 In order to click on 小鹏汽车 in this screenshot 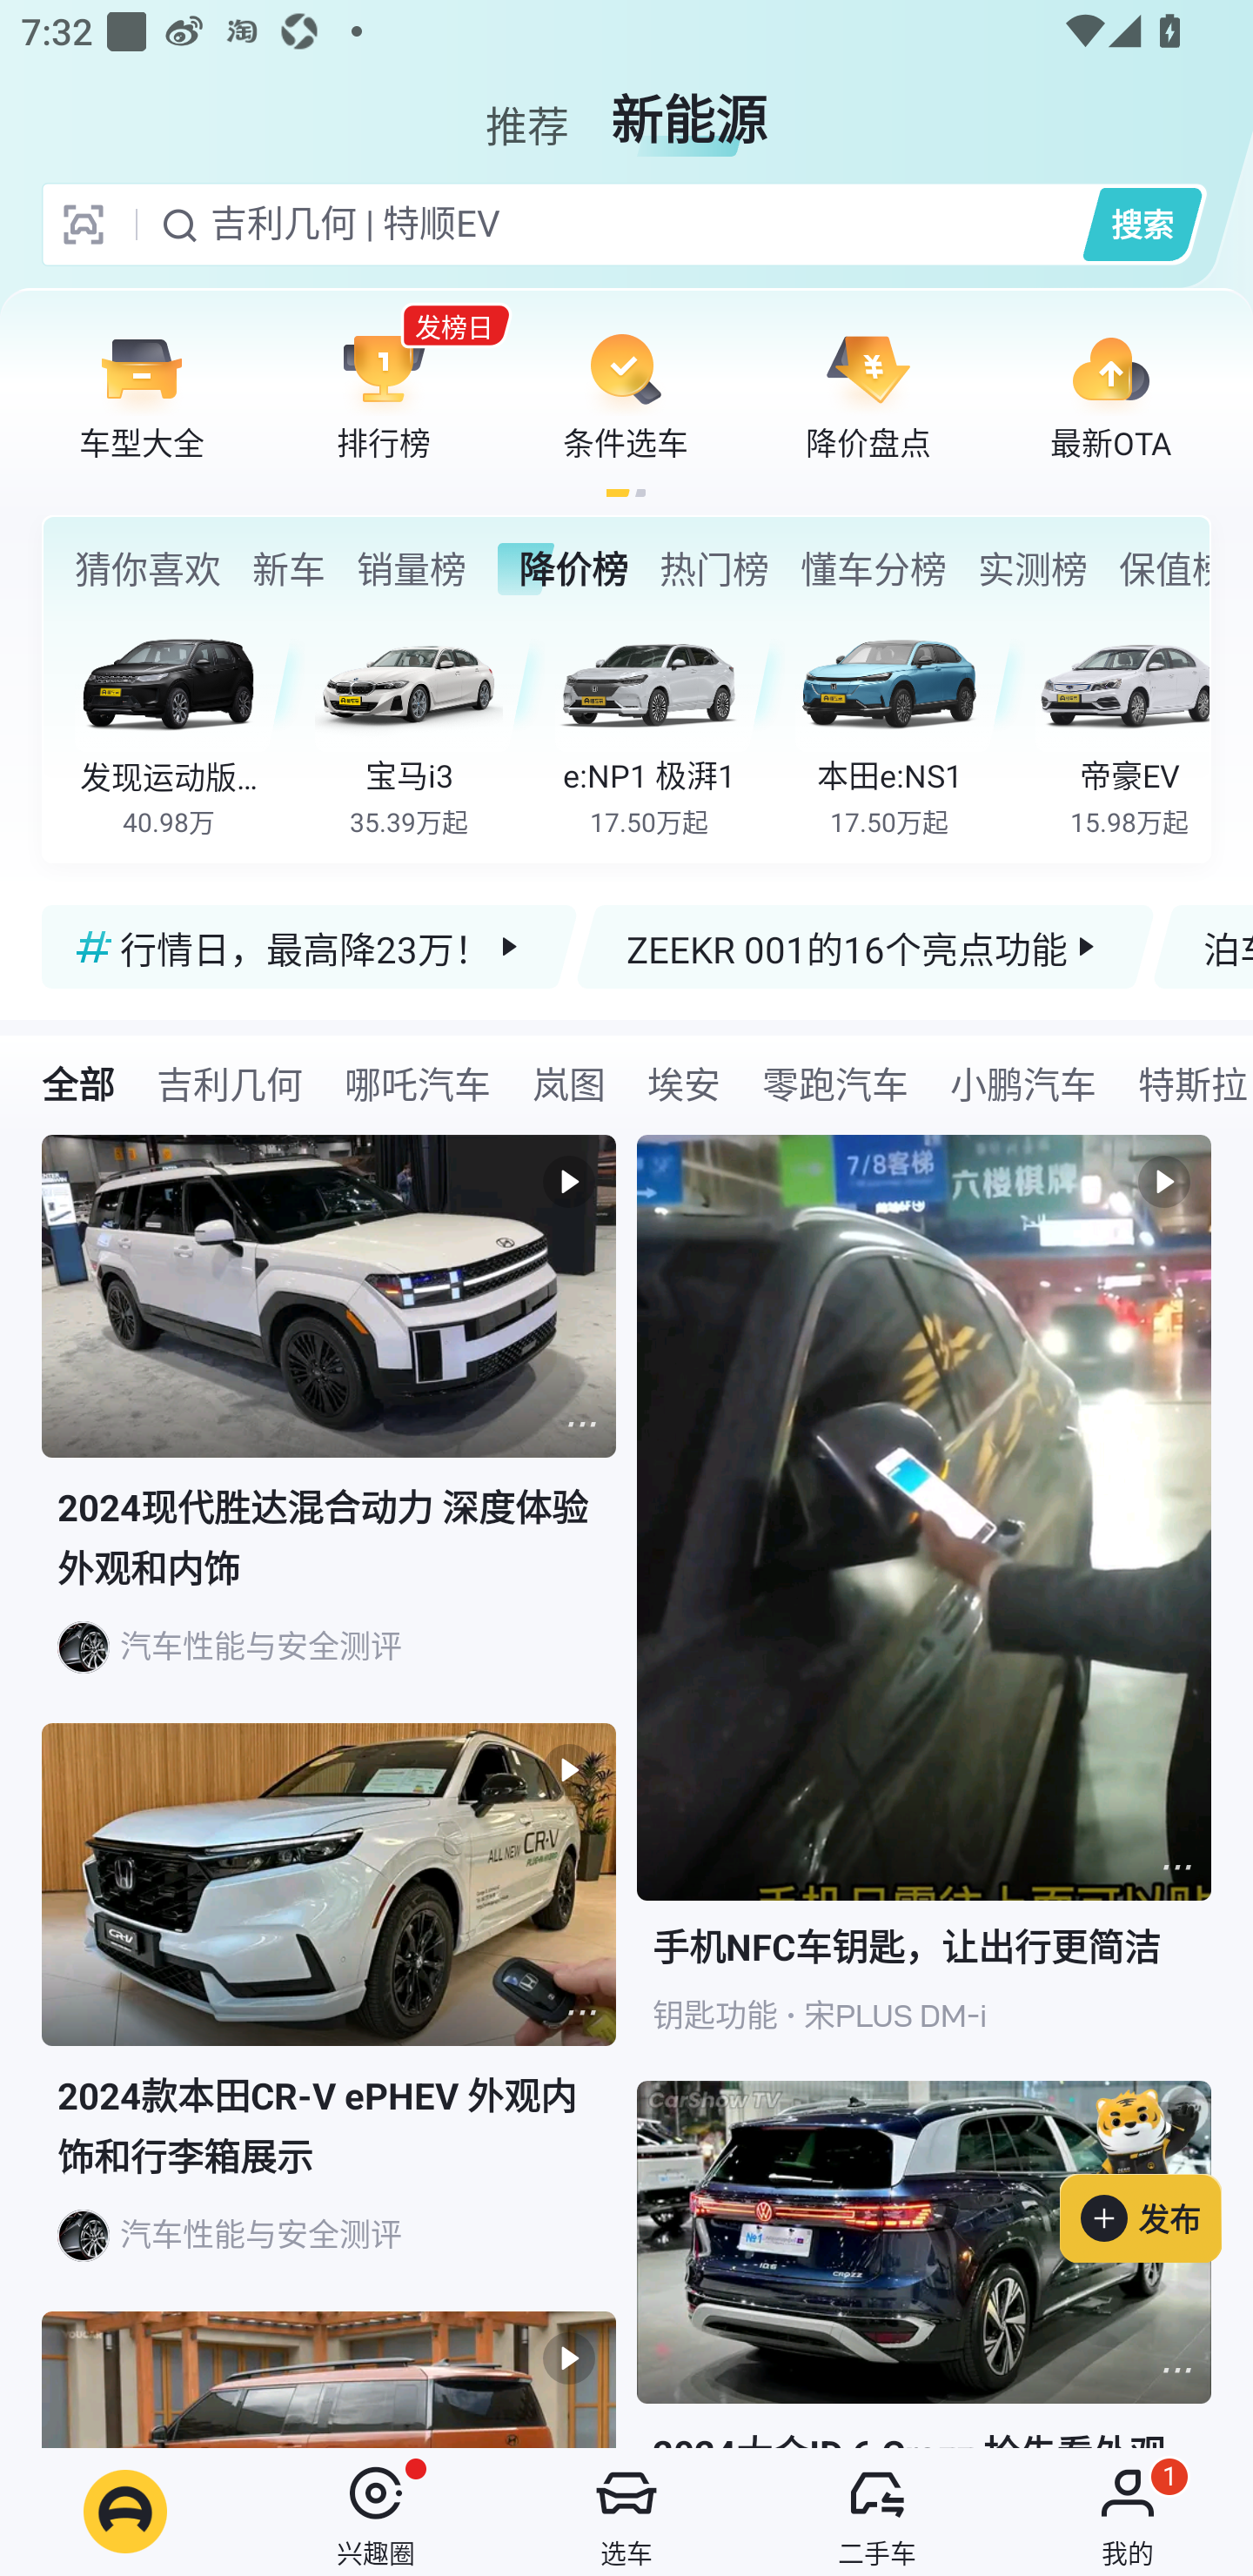, I will do `click(1023, 1083)`.